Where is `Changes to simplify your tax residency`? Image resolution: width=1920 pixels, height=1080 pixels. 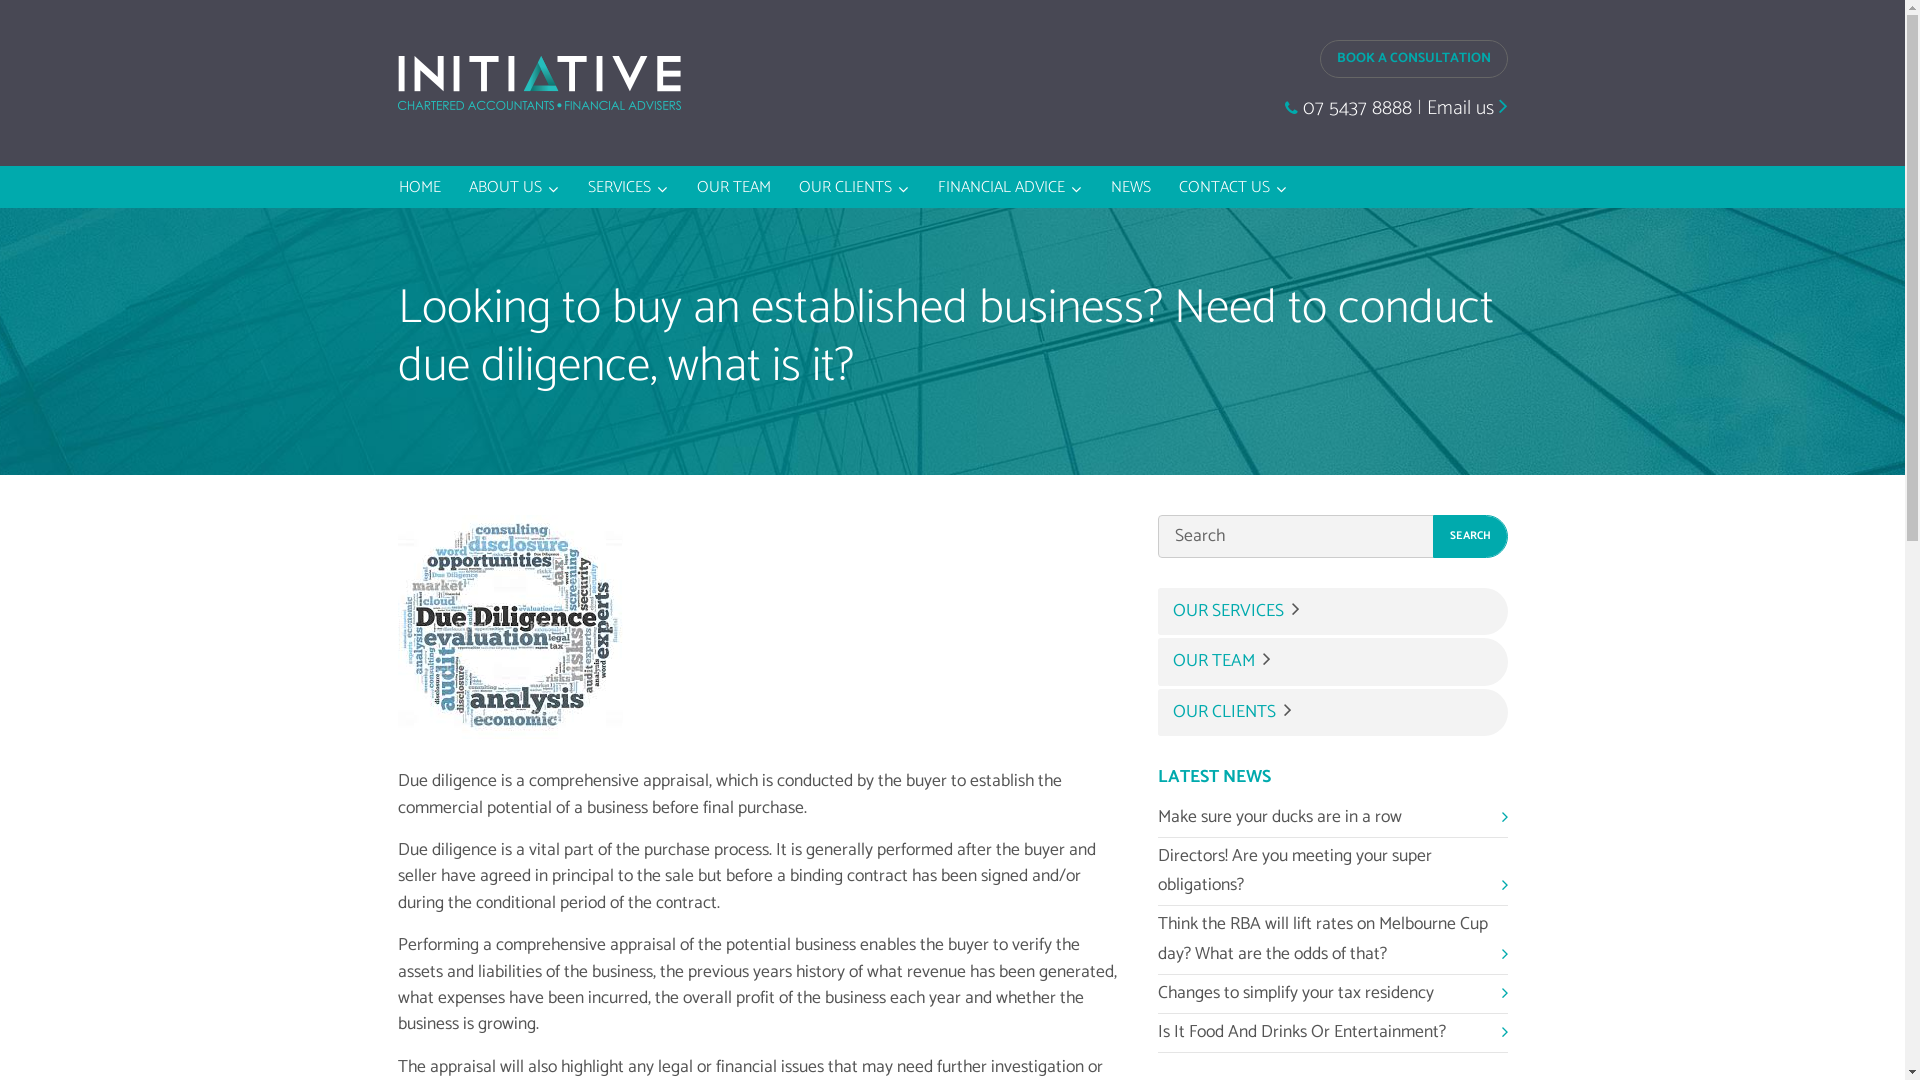
Changes to simplify your tax residency is located at coordinates (1333, 994).